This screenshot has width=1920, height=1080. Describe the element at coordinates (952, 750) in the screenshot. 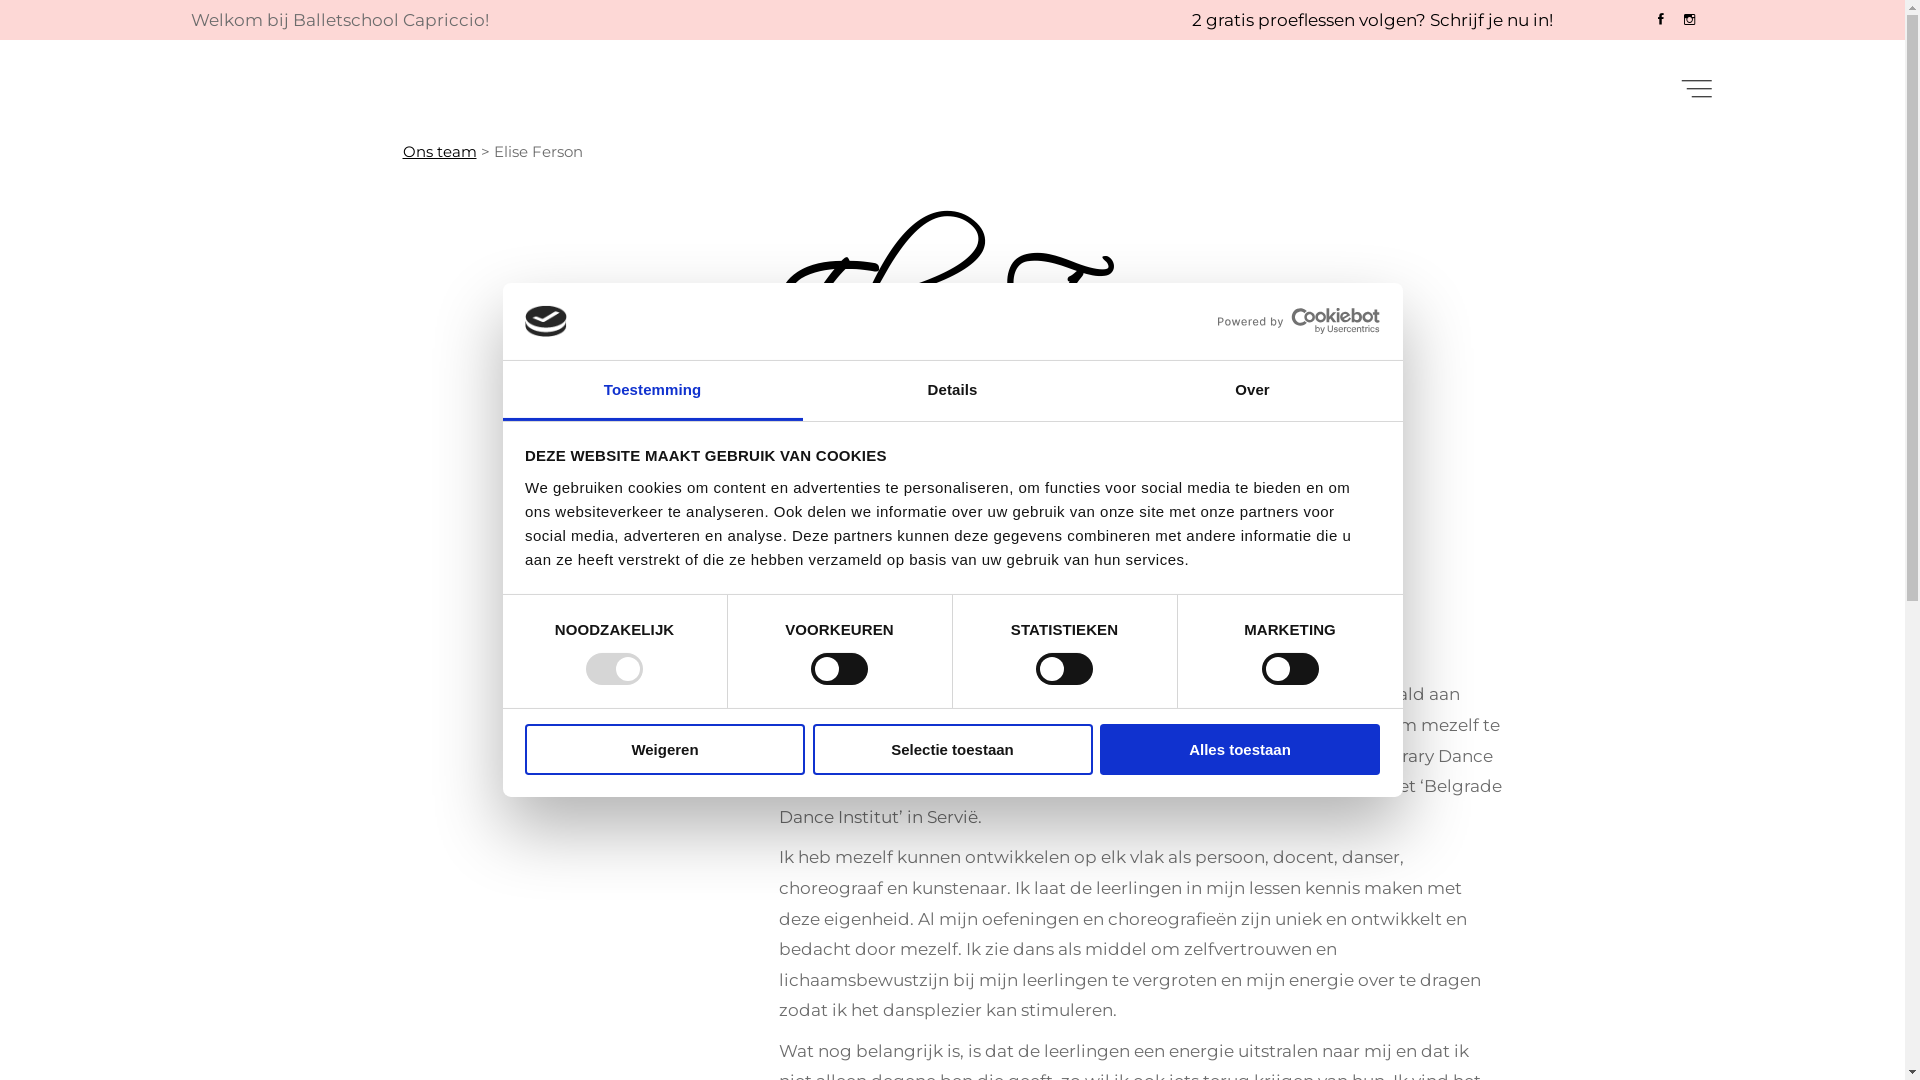

I see `Selectie toestaan` at that location.